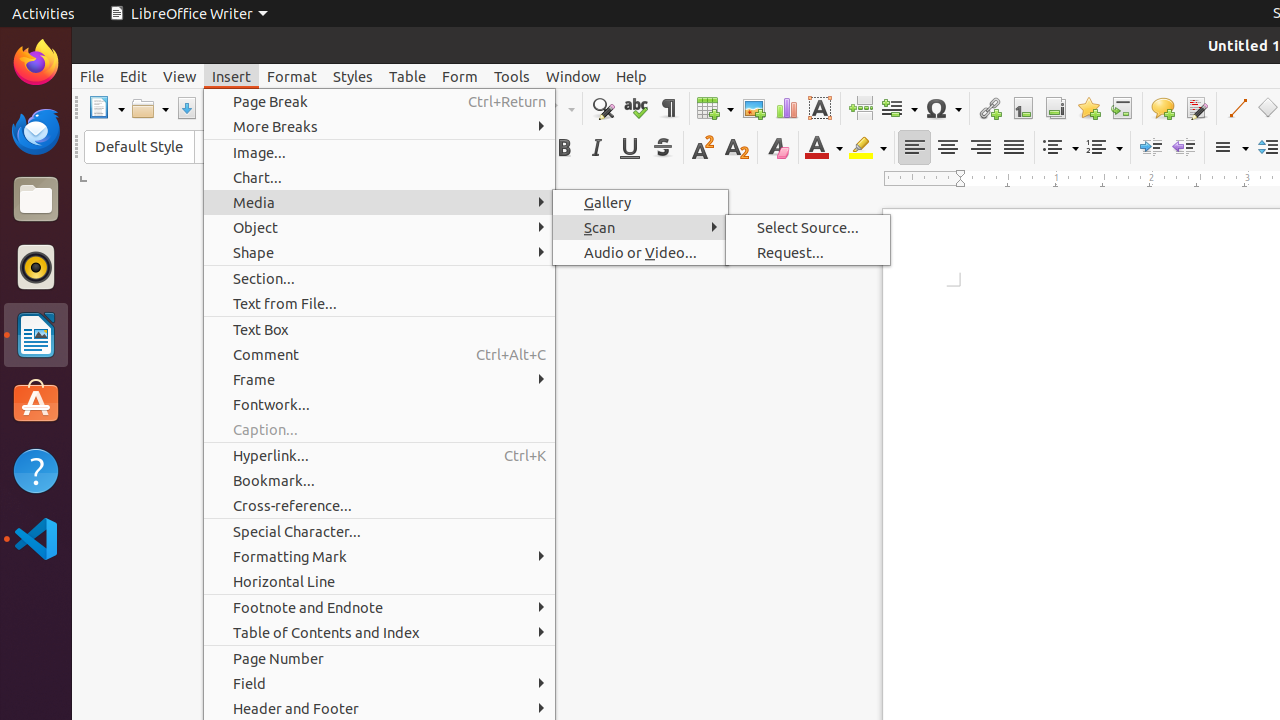 The image size is (1280, 720). What do you see at coordinates (596, 148) in the screenshot?
I see `Italic` at bounding box center [596, 148].